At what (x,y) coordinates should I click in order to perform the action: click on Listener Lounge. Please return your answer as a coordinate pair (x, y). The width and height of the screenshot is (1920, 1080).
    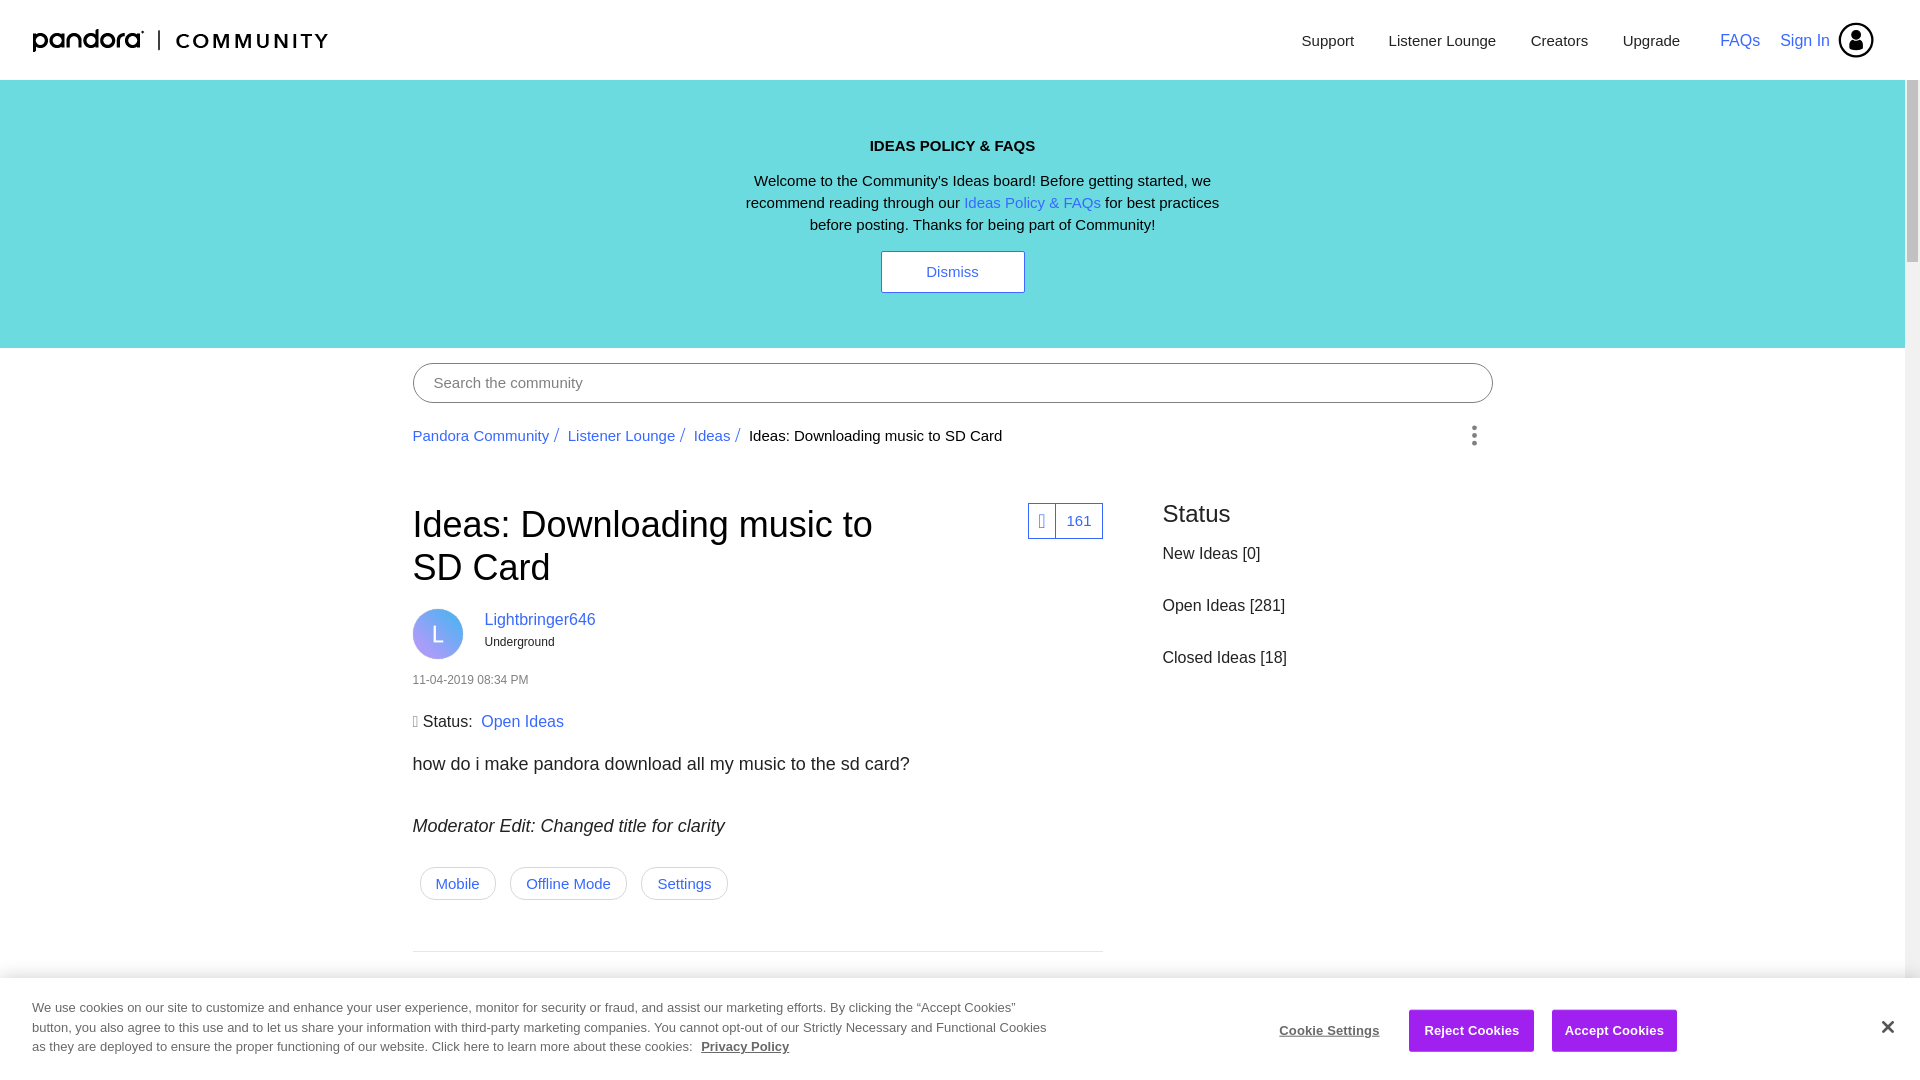
    Looking at the image, I should click on (622, 434).